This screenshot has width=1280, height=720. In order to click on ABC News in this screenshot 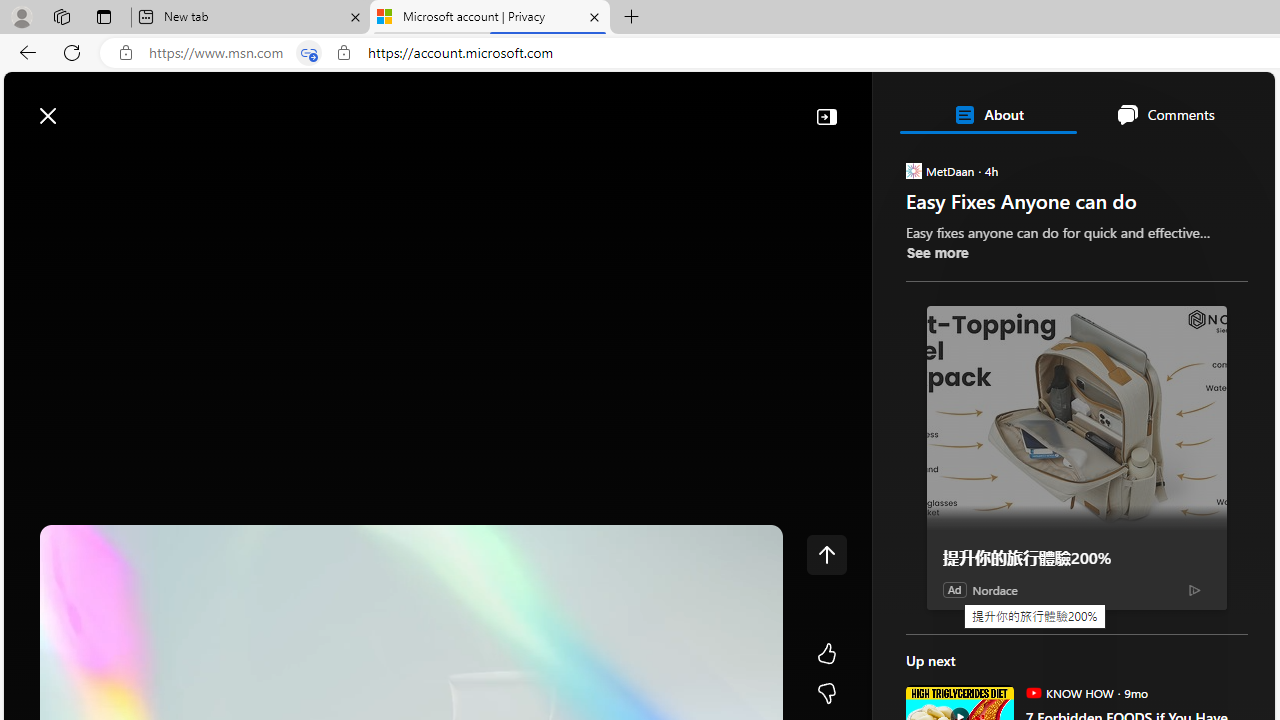, I will do `click(974, 558)`.